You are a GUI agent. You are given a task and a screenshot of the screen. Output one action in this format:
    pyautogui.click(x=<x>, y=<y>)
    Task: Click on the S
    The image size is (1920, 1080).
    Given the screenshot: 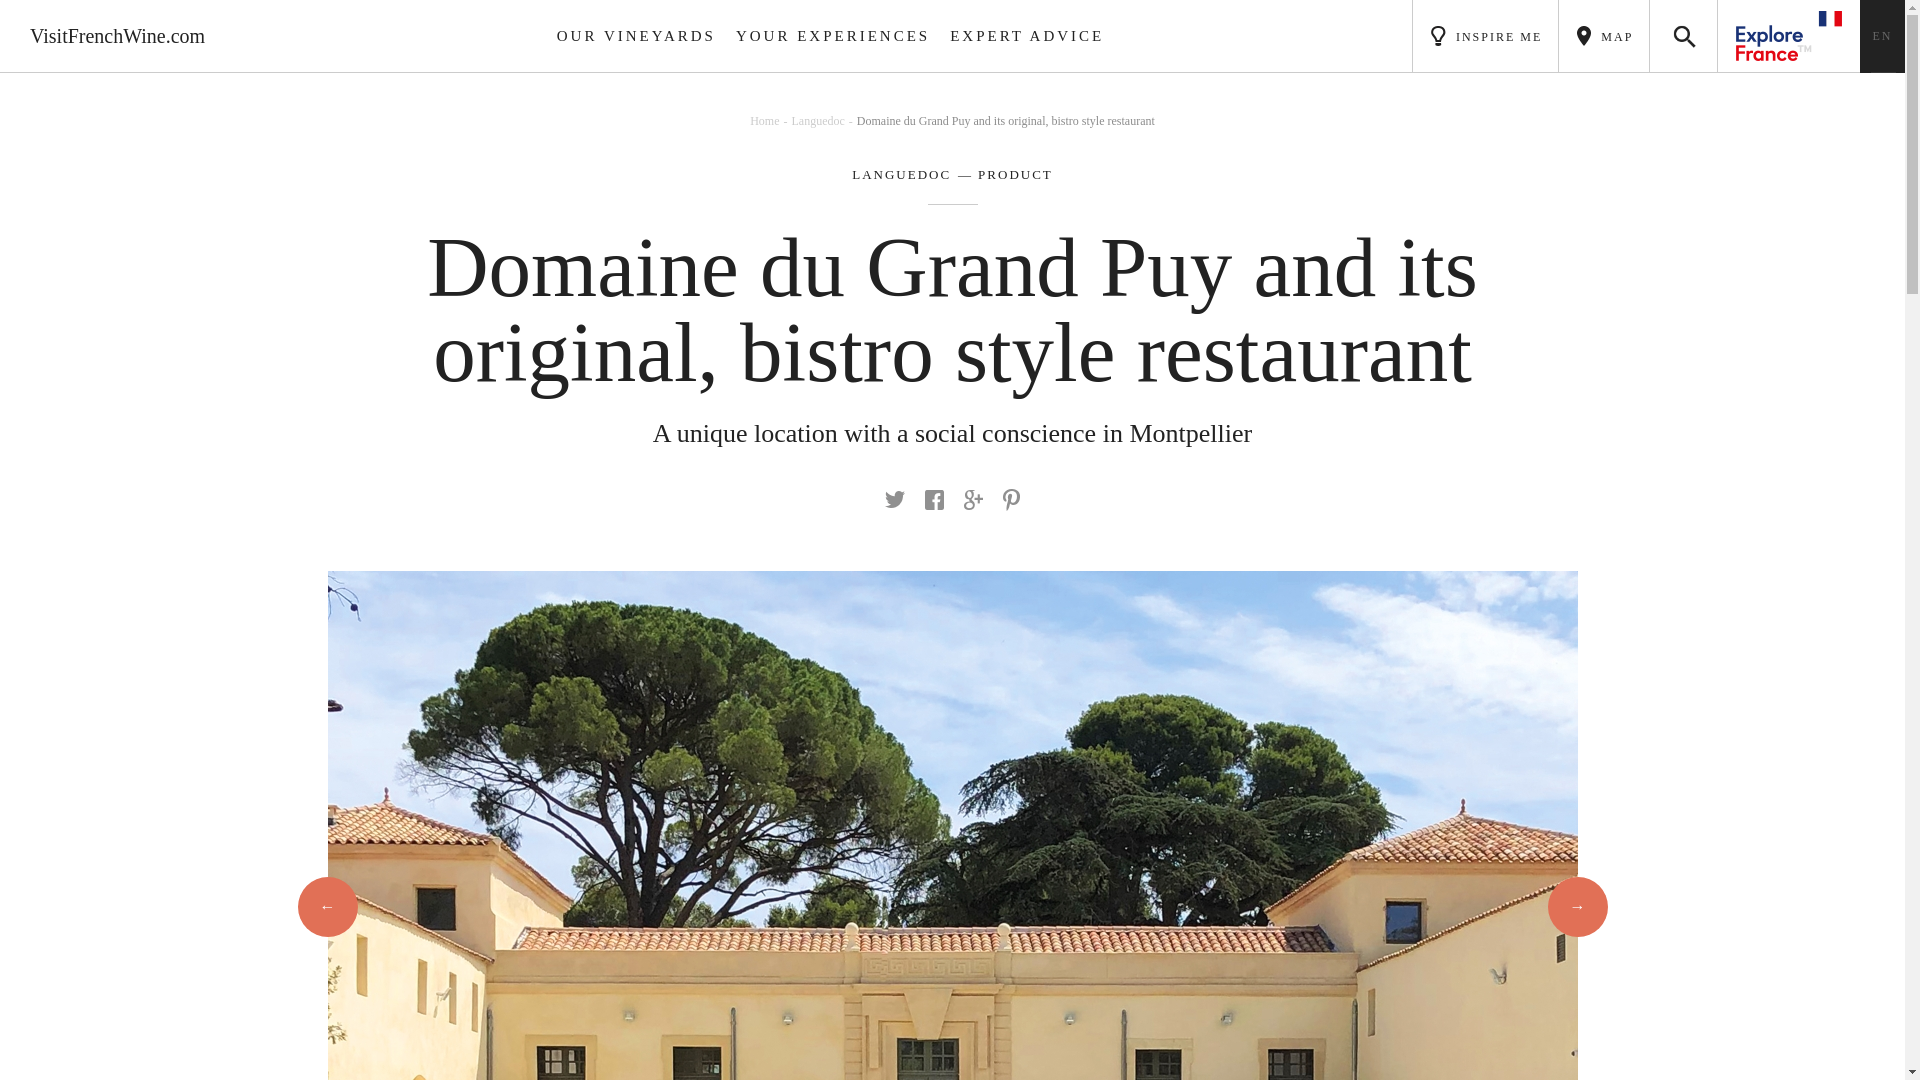 What is the action you would take?
    pyautogui.click(x=1684, y=36)
    